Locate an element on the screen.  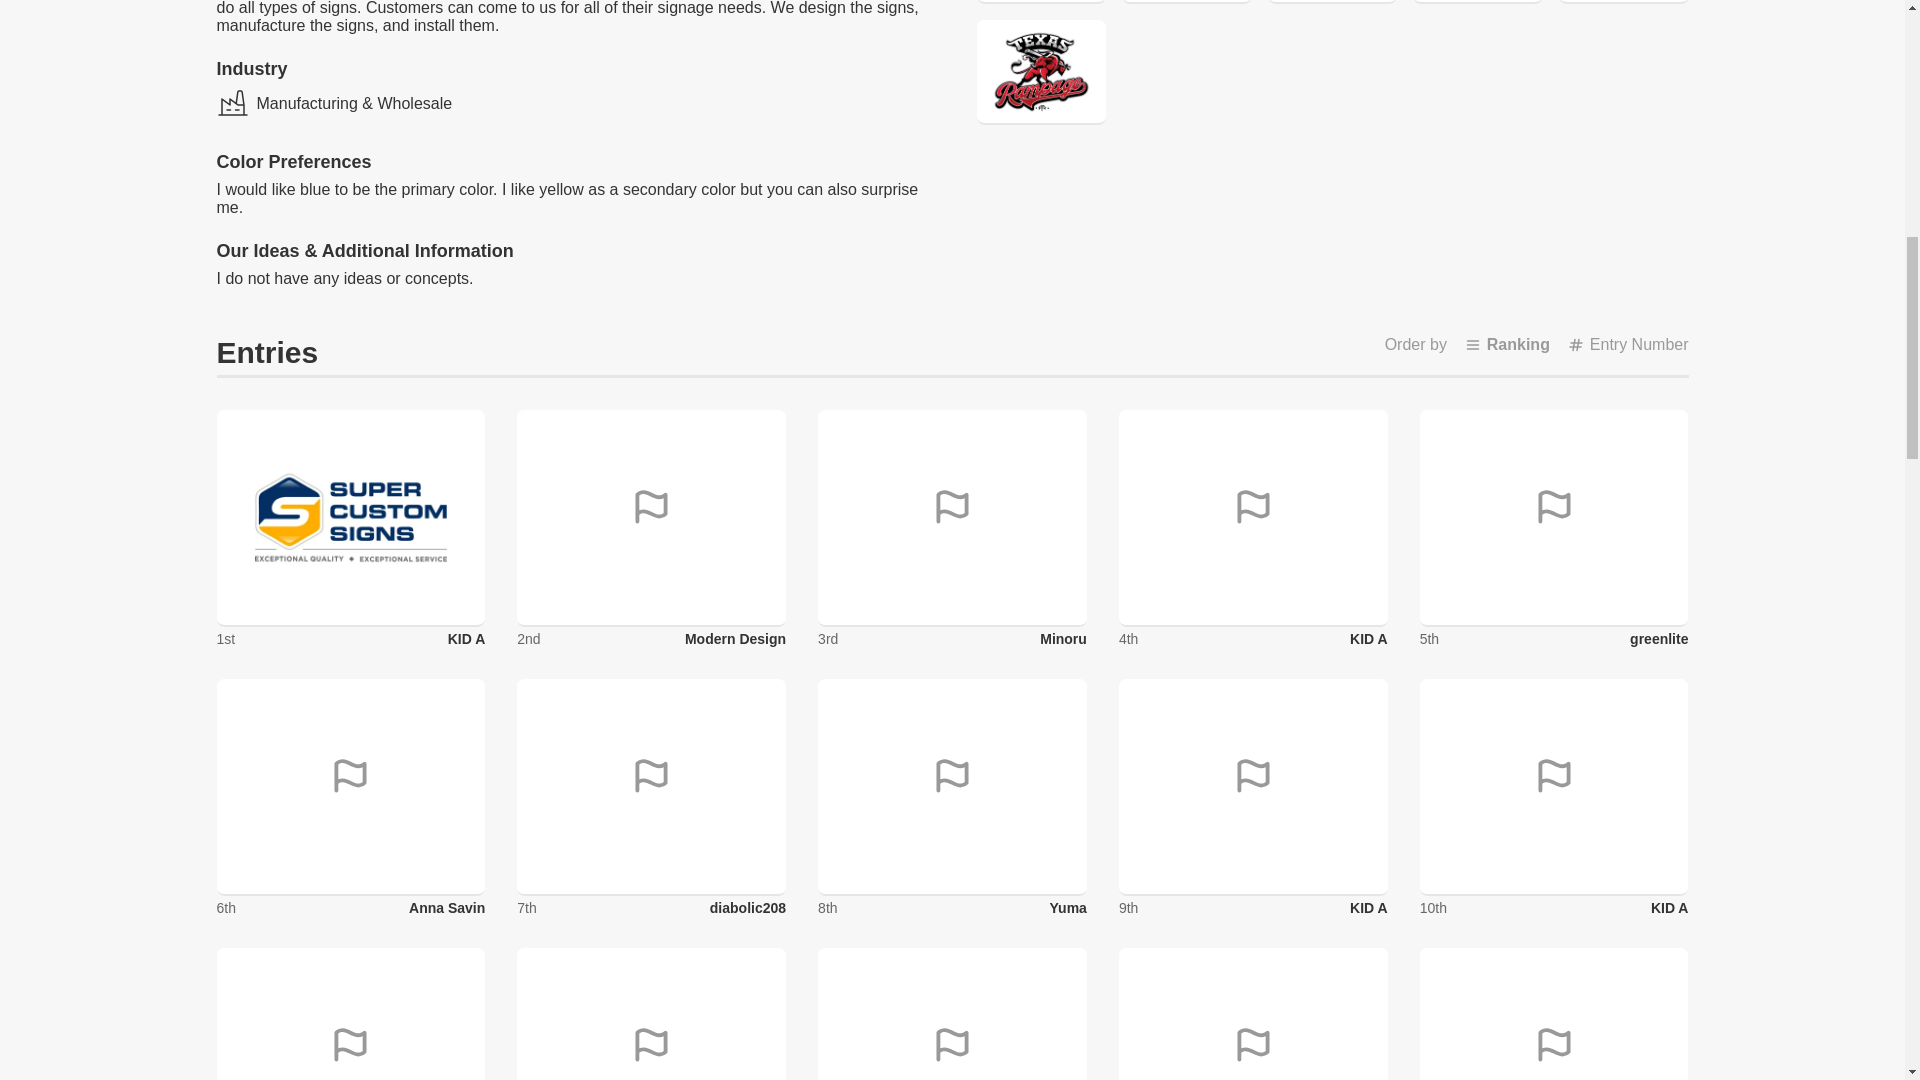
KID A is located at coordinates (1368, 638).